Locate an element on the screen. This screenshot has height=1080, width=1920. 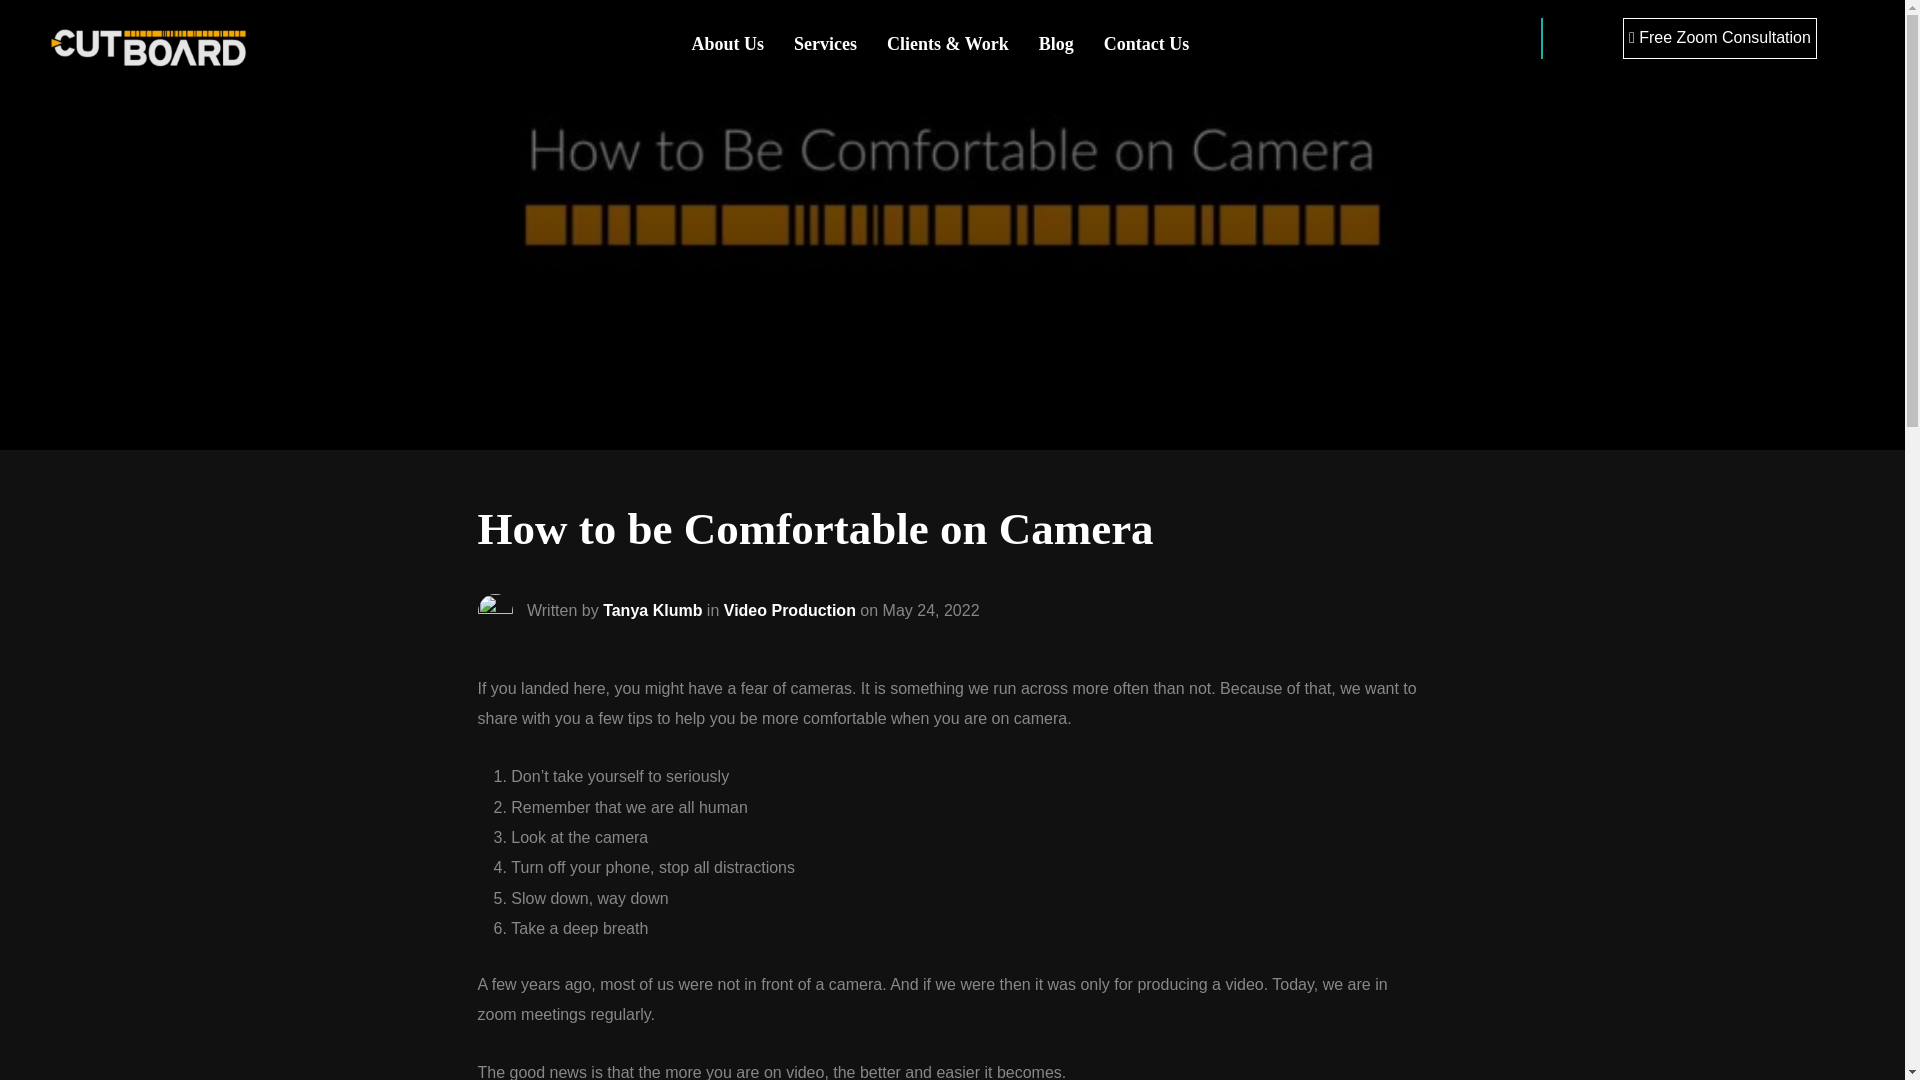
Free Zoom Consultation is located at coordinates (1719, 38).